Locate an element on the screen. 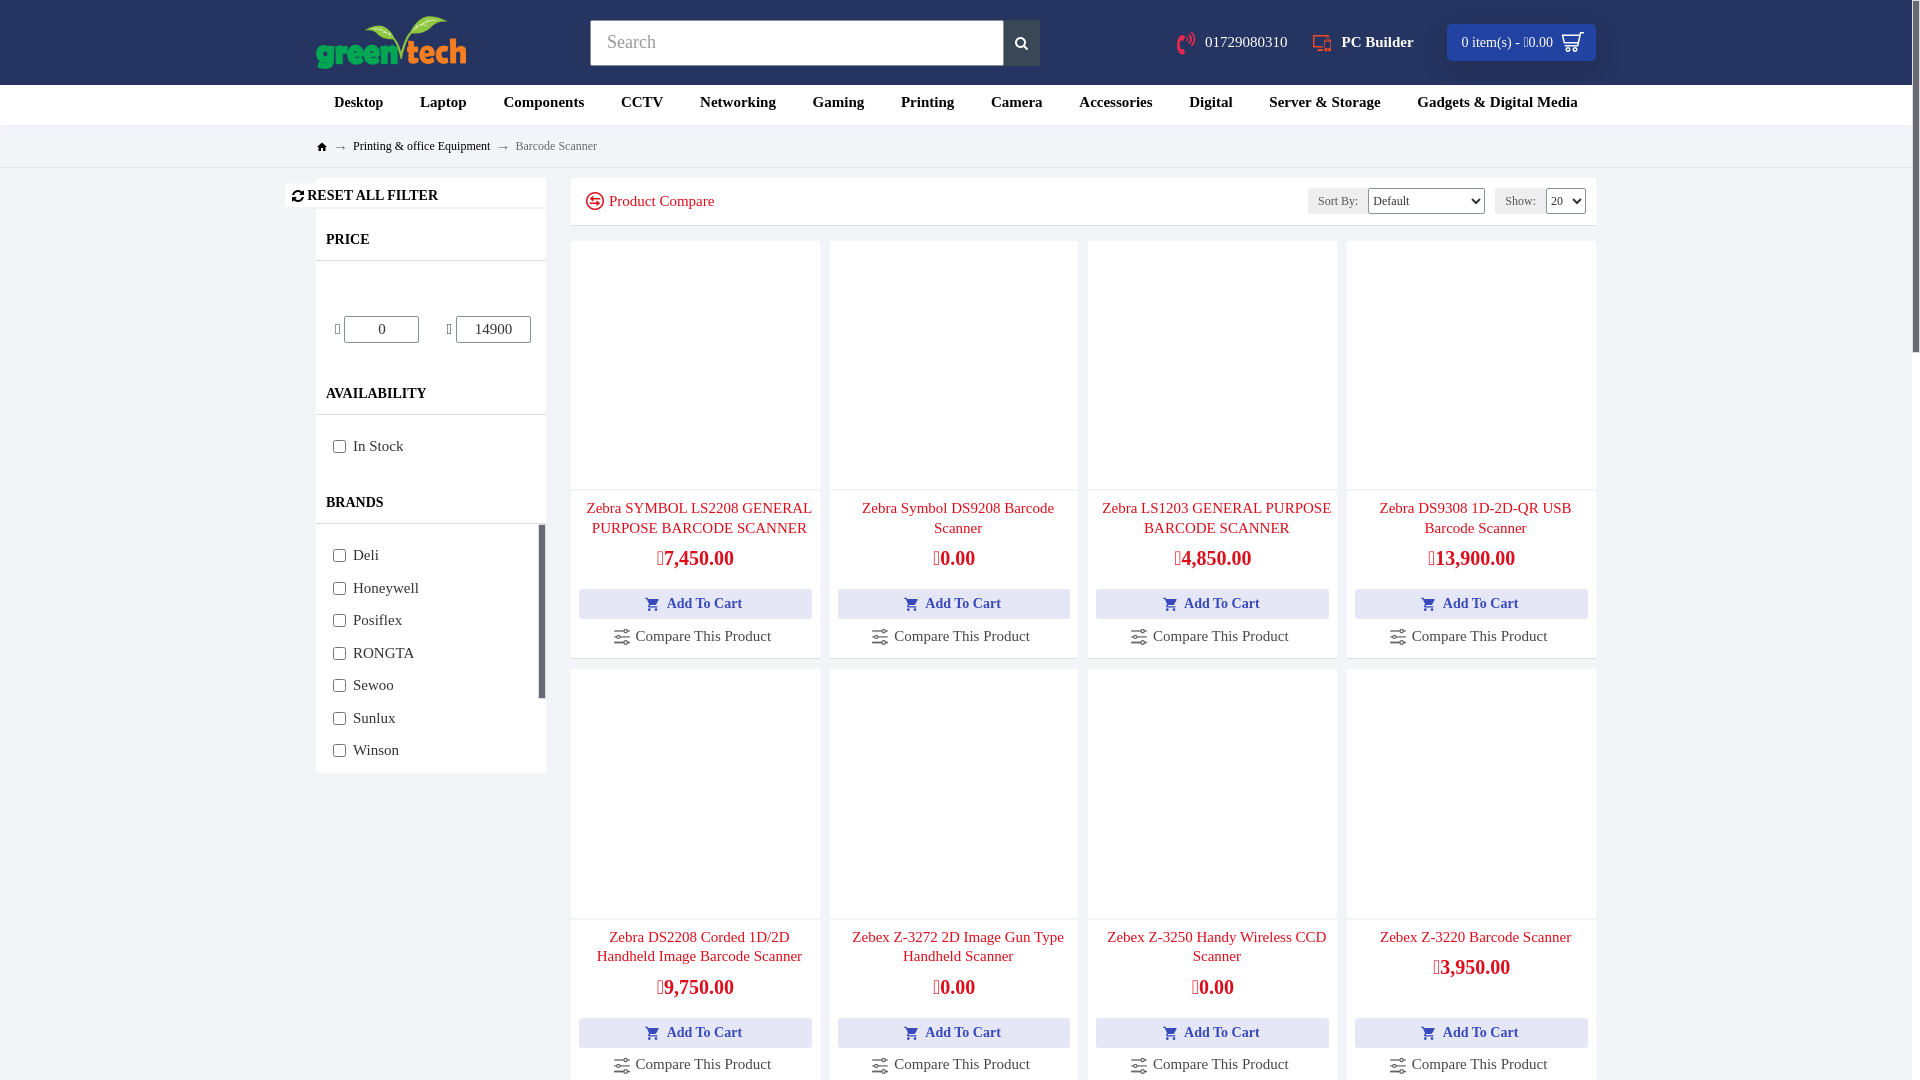  Add To Cart is located at coordinates (696, 604).